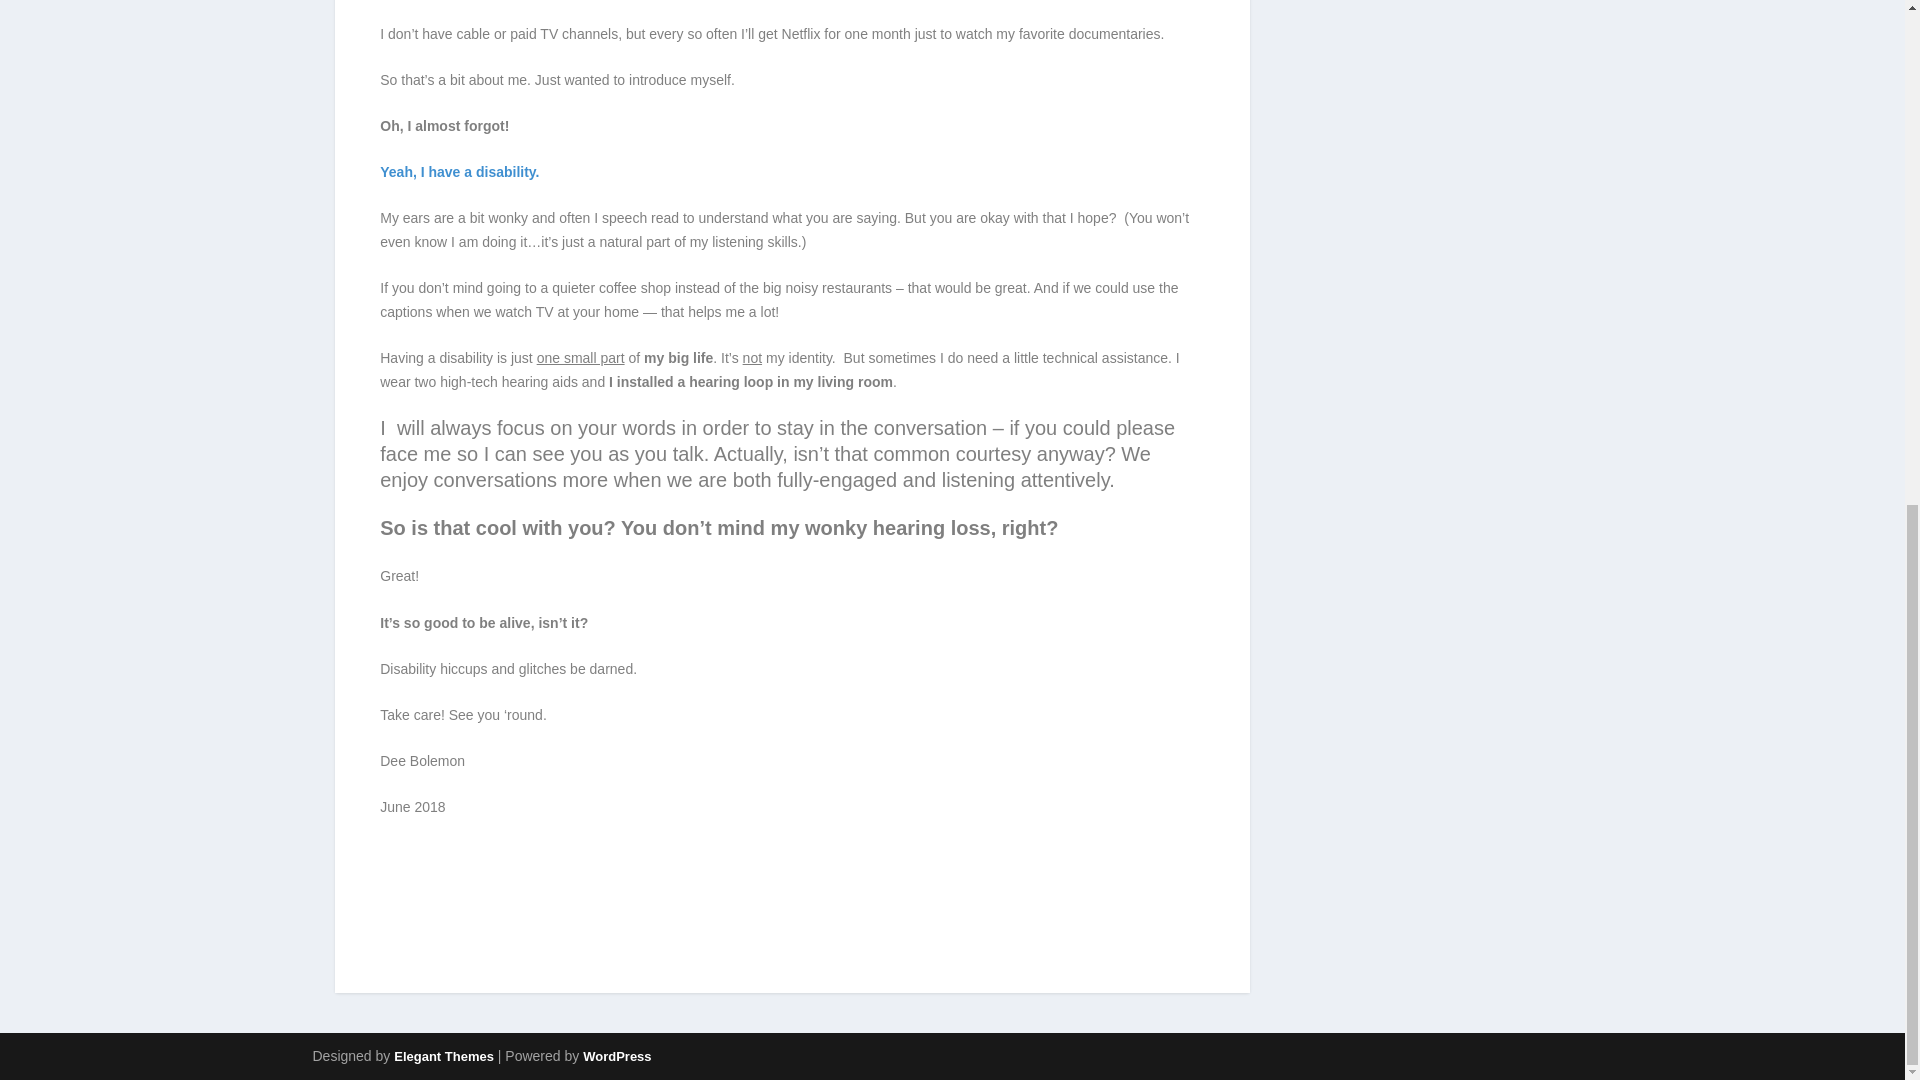  Describe the element at coordinates (443, 1056) in the screenshot. I see `Elegant Themes` at that location.